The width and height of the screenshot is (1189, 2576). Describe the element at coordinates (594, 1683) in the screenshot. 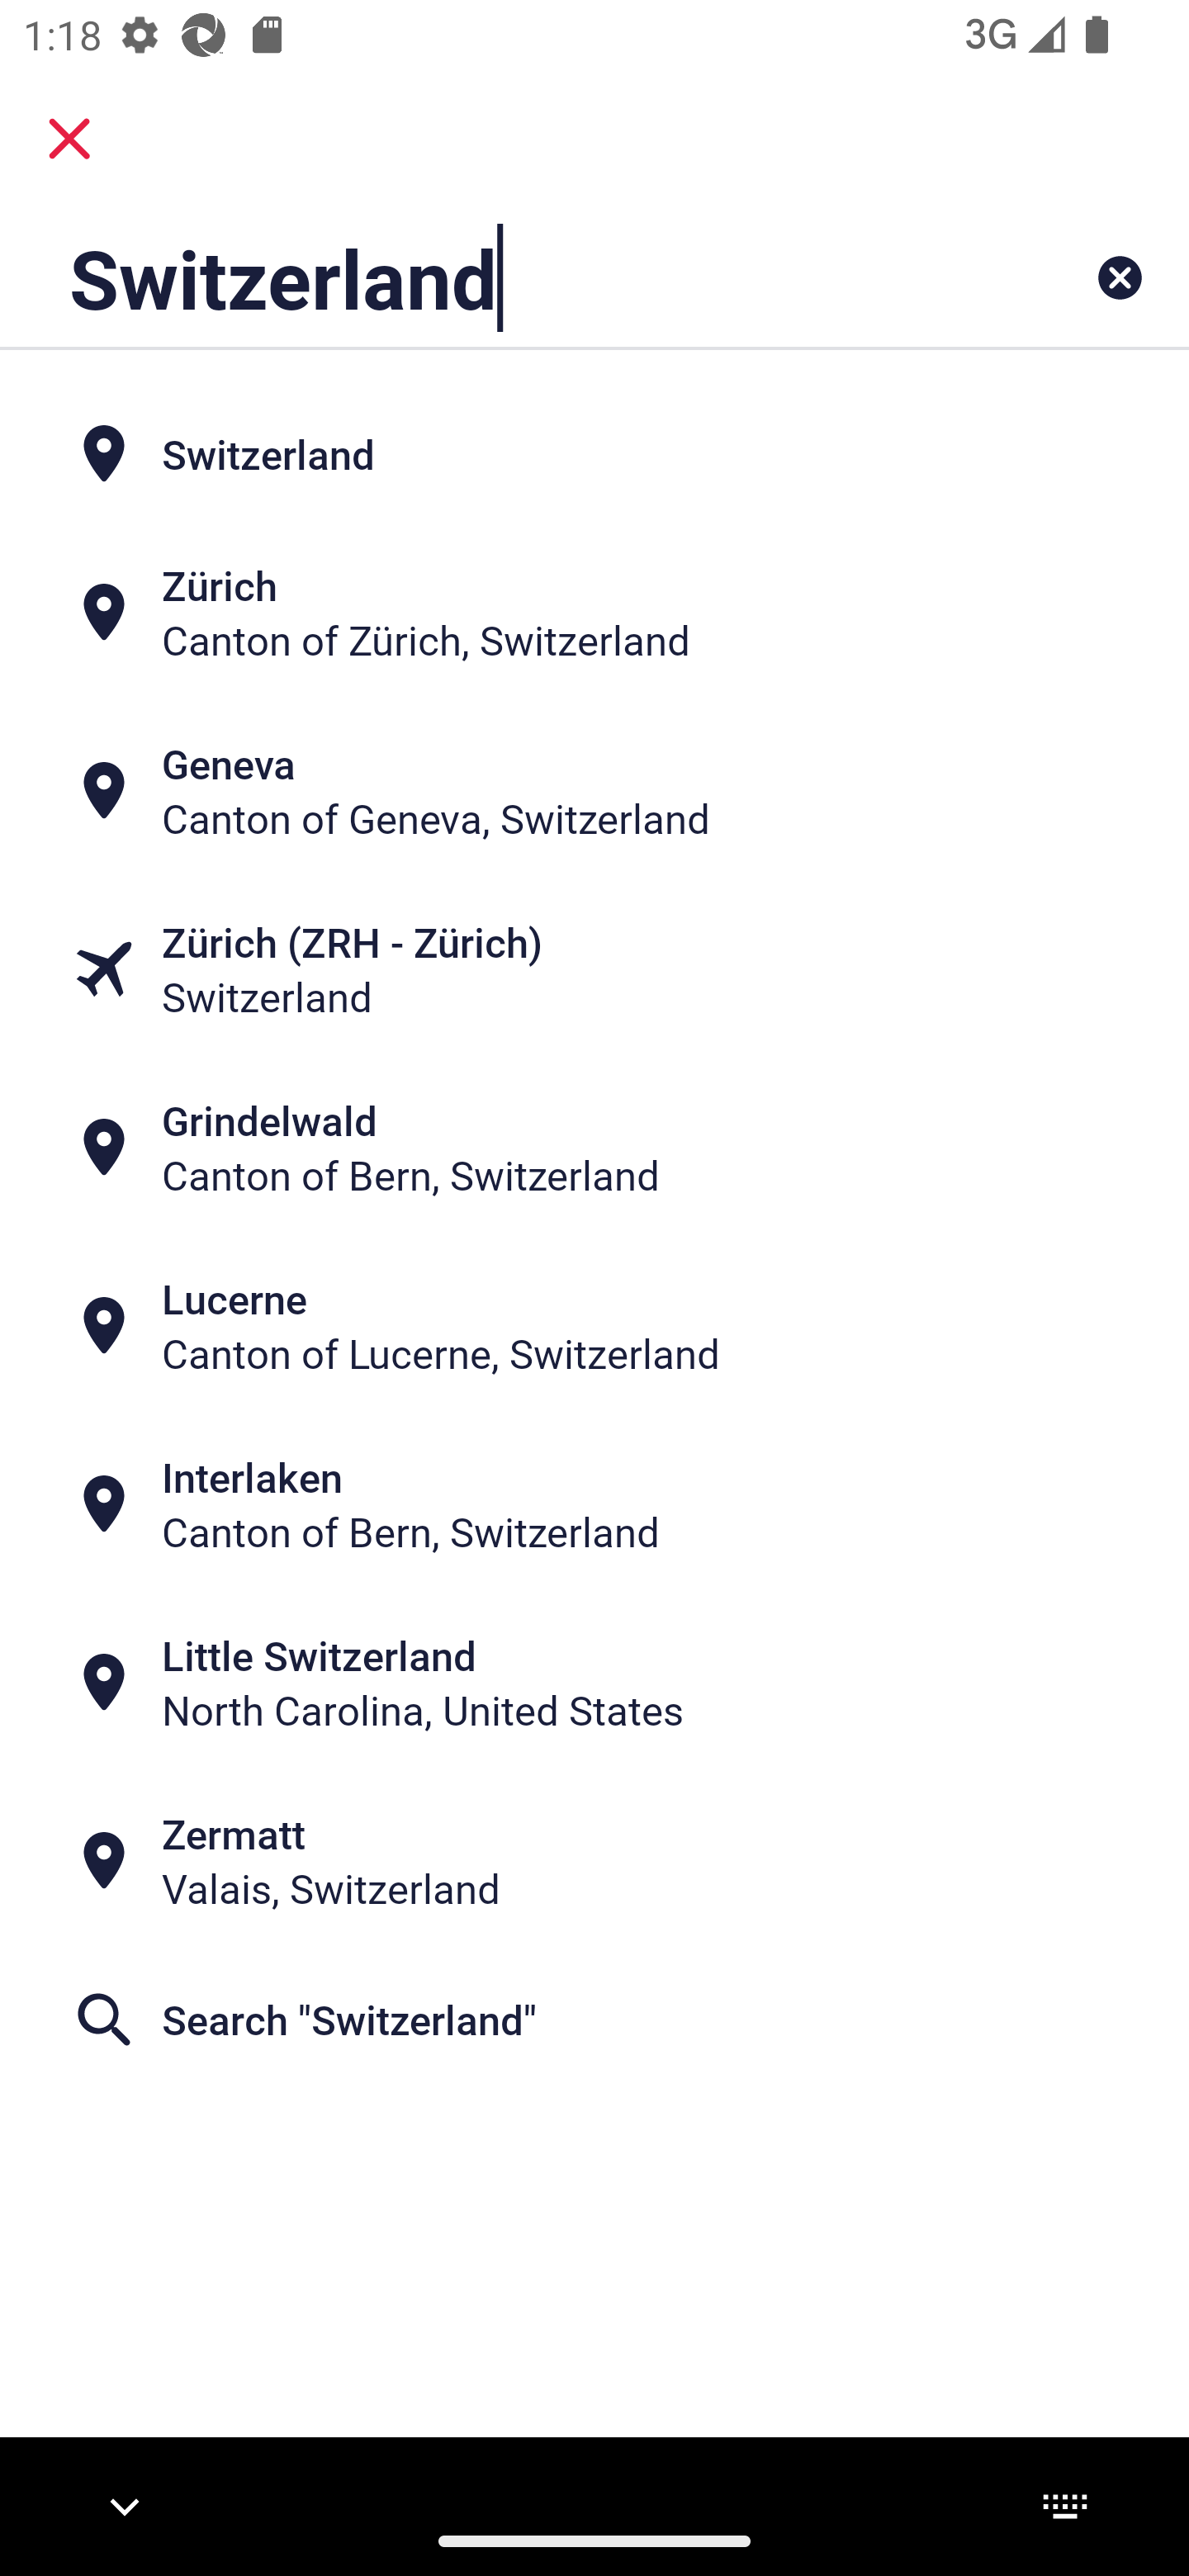

I see `Little Switzerland North Carolina, United States` at that location.